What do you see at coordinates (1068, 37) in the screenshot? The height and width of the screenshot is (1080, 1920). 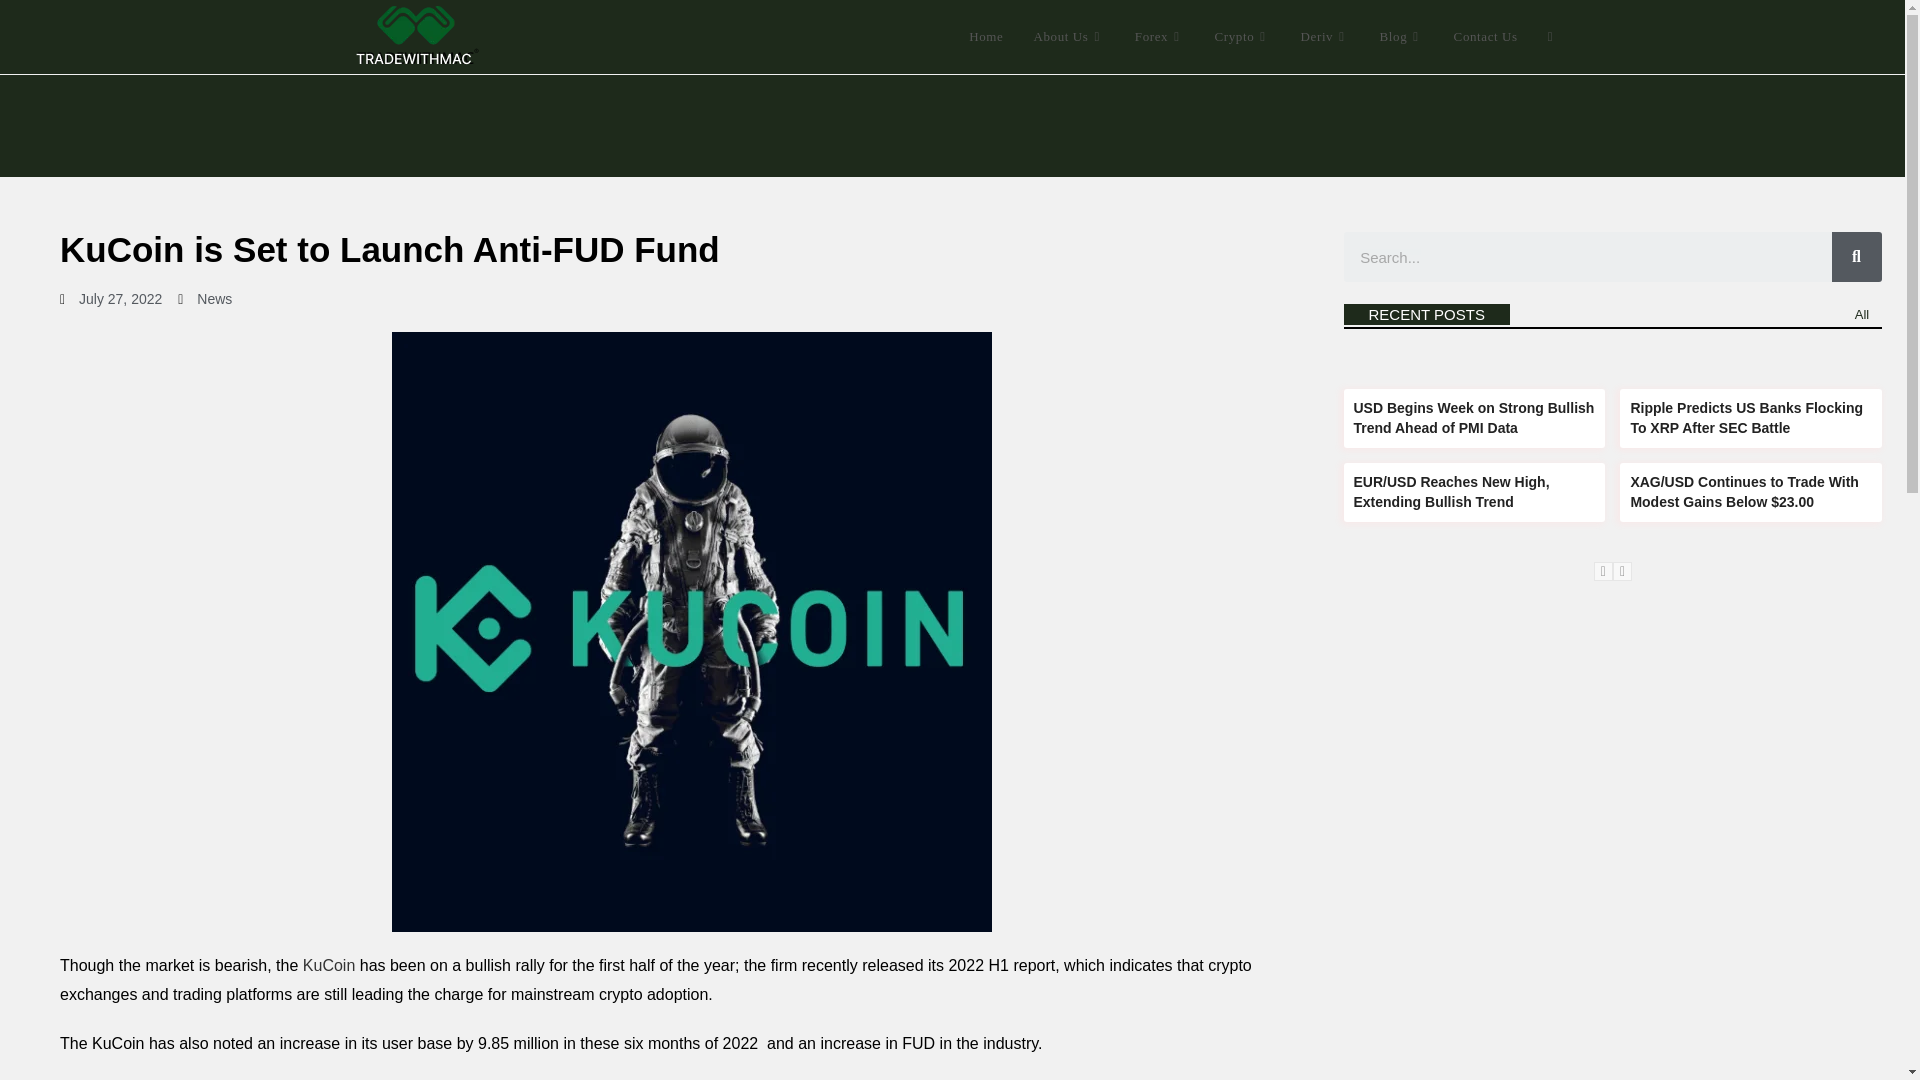 I see `About Us` at bounding box center [1068, 37].